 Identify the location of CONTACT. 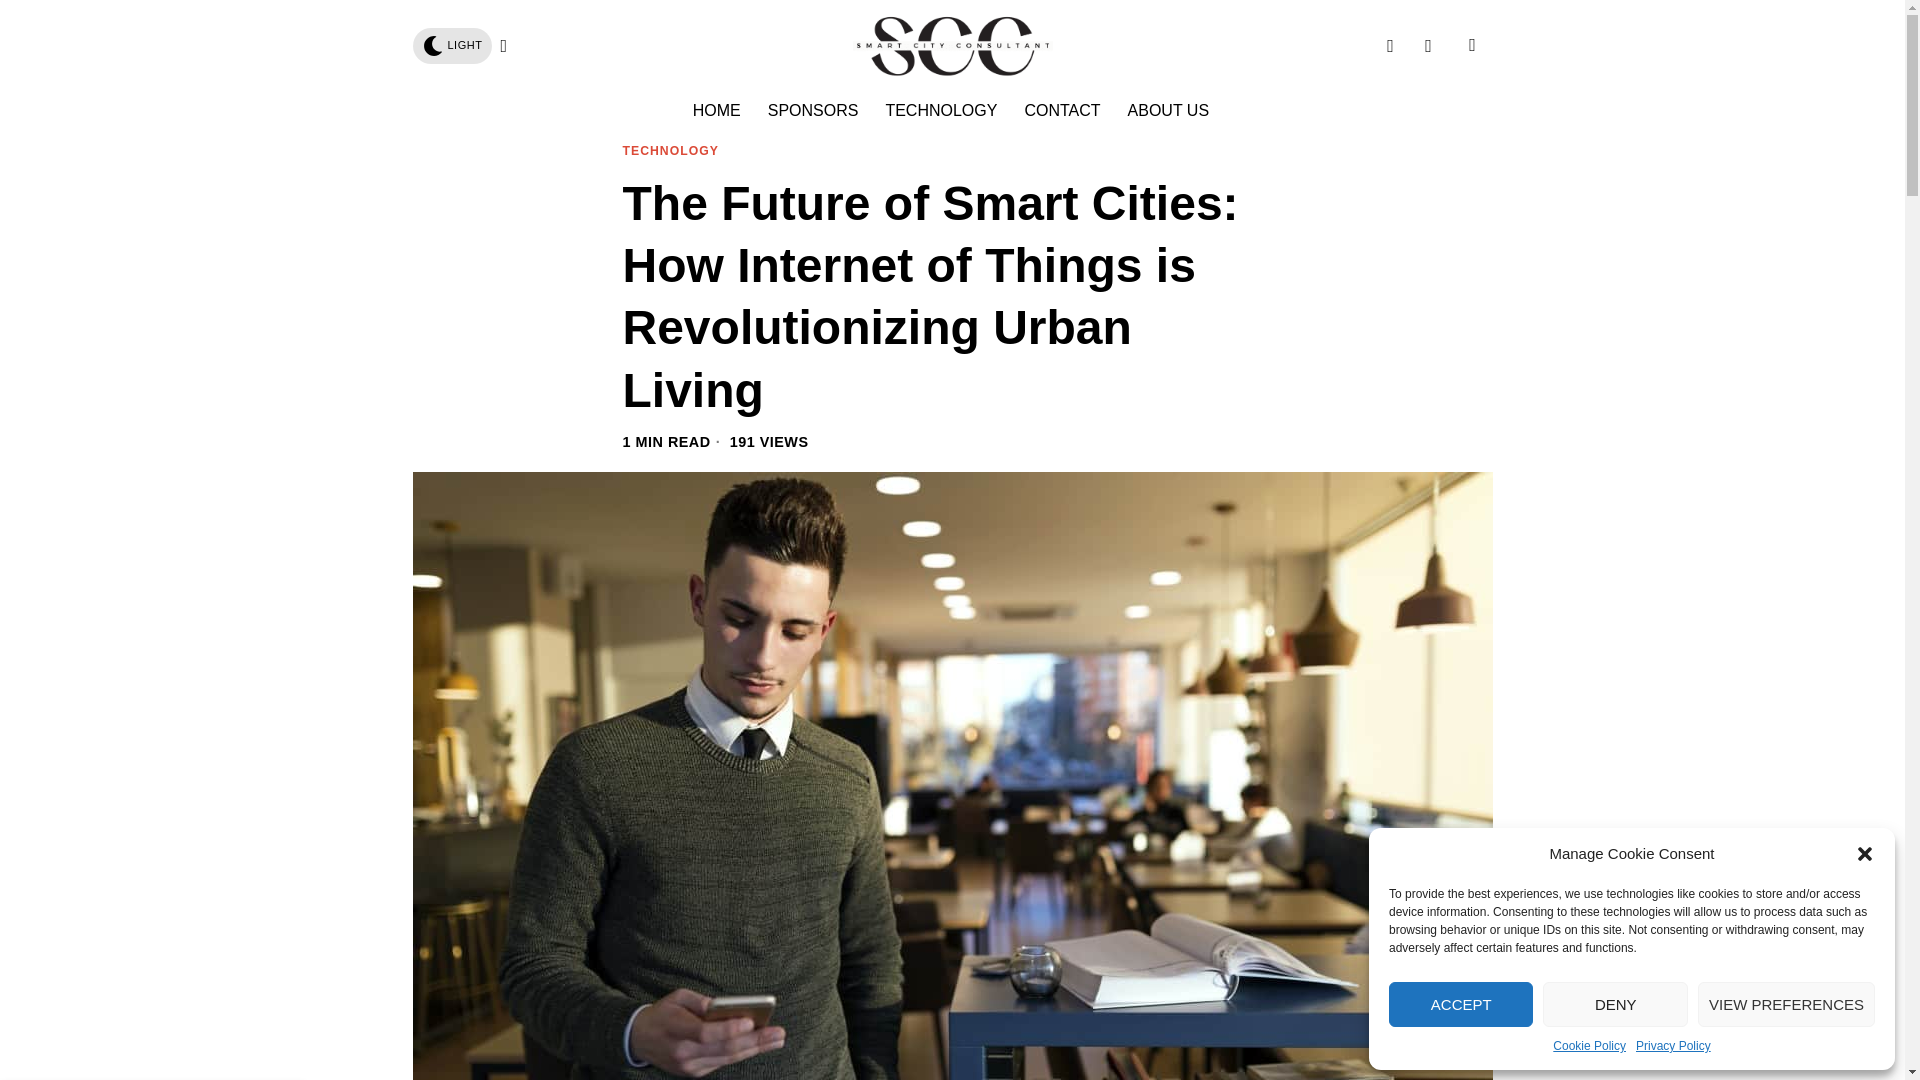
(1063, 110).